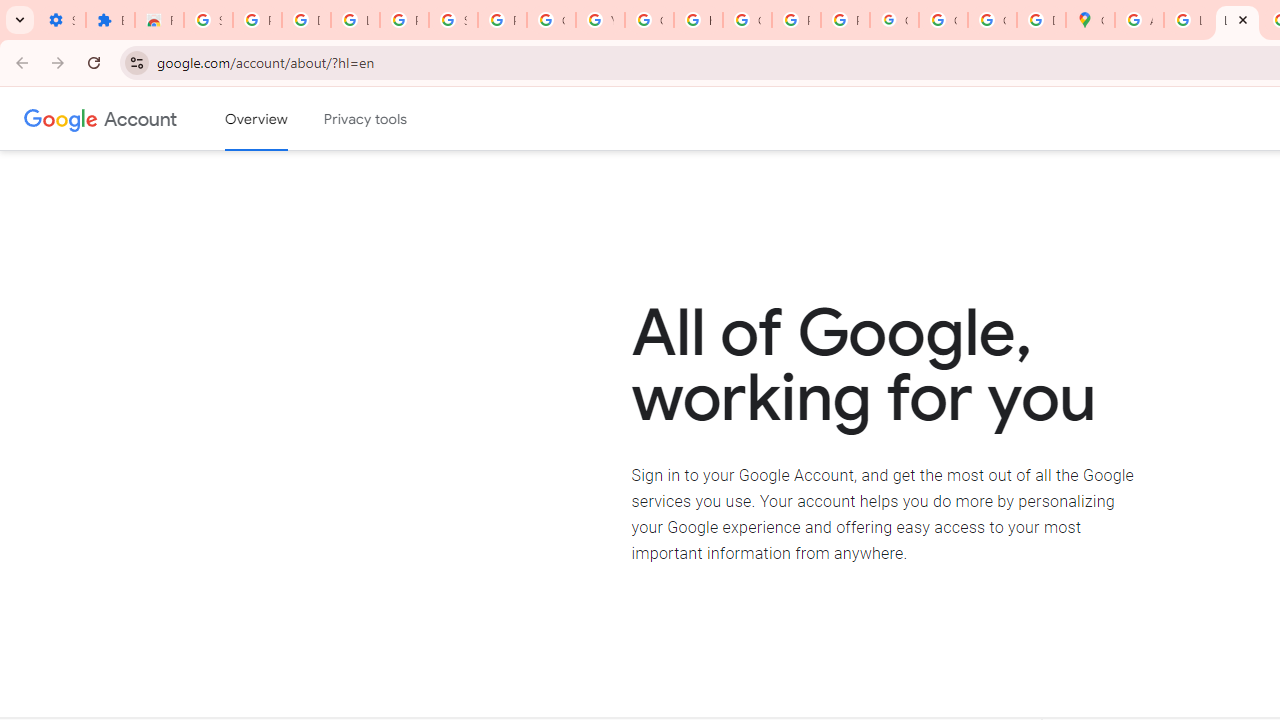 This screenshot has width=1280, height=720. Describe the element at coordinates (61, 20) in the screenshot. I see `Settings - On startup` at that location.